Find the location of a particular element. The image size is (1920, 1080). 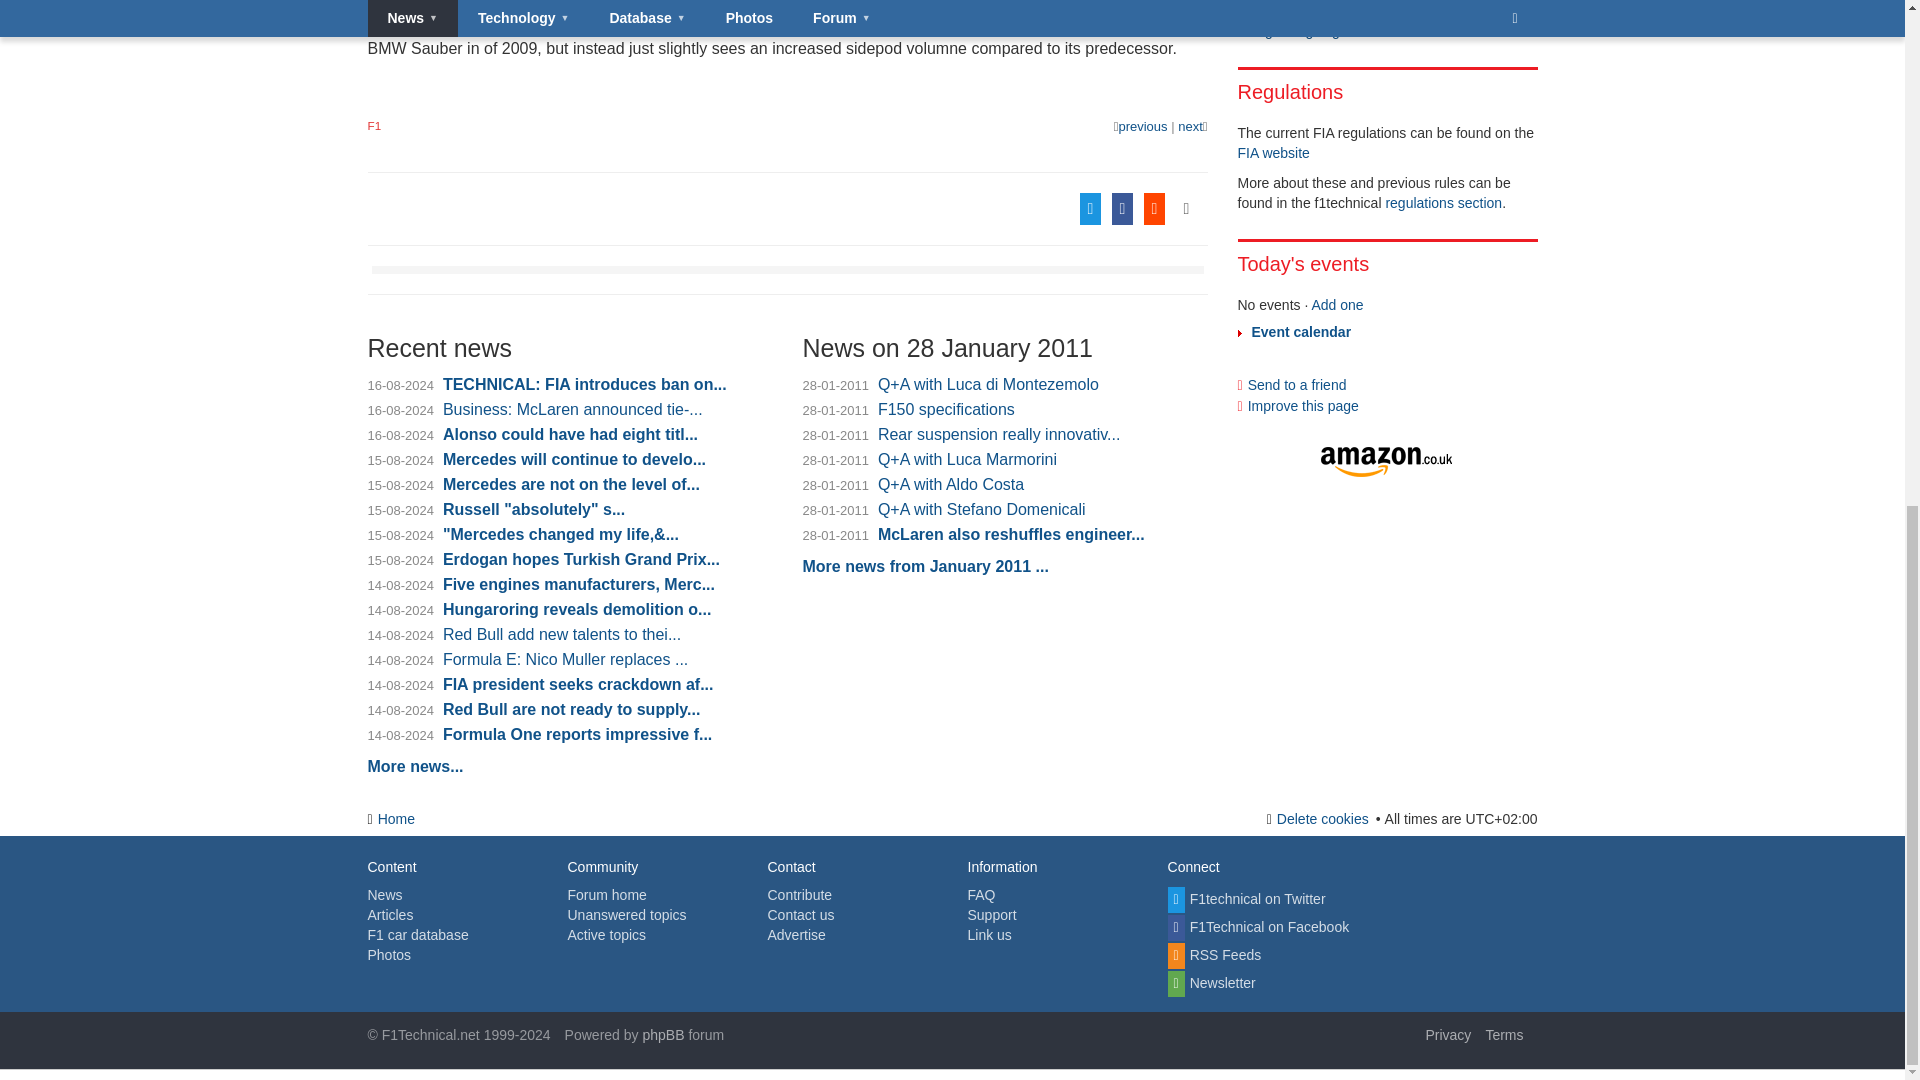

Share via mail is located at coordinates (1064, 208).